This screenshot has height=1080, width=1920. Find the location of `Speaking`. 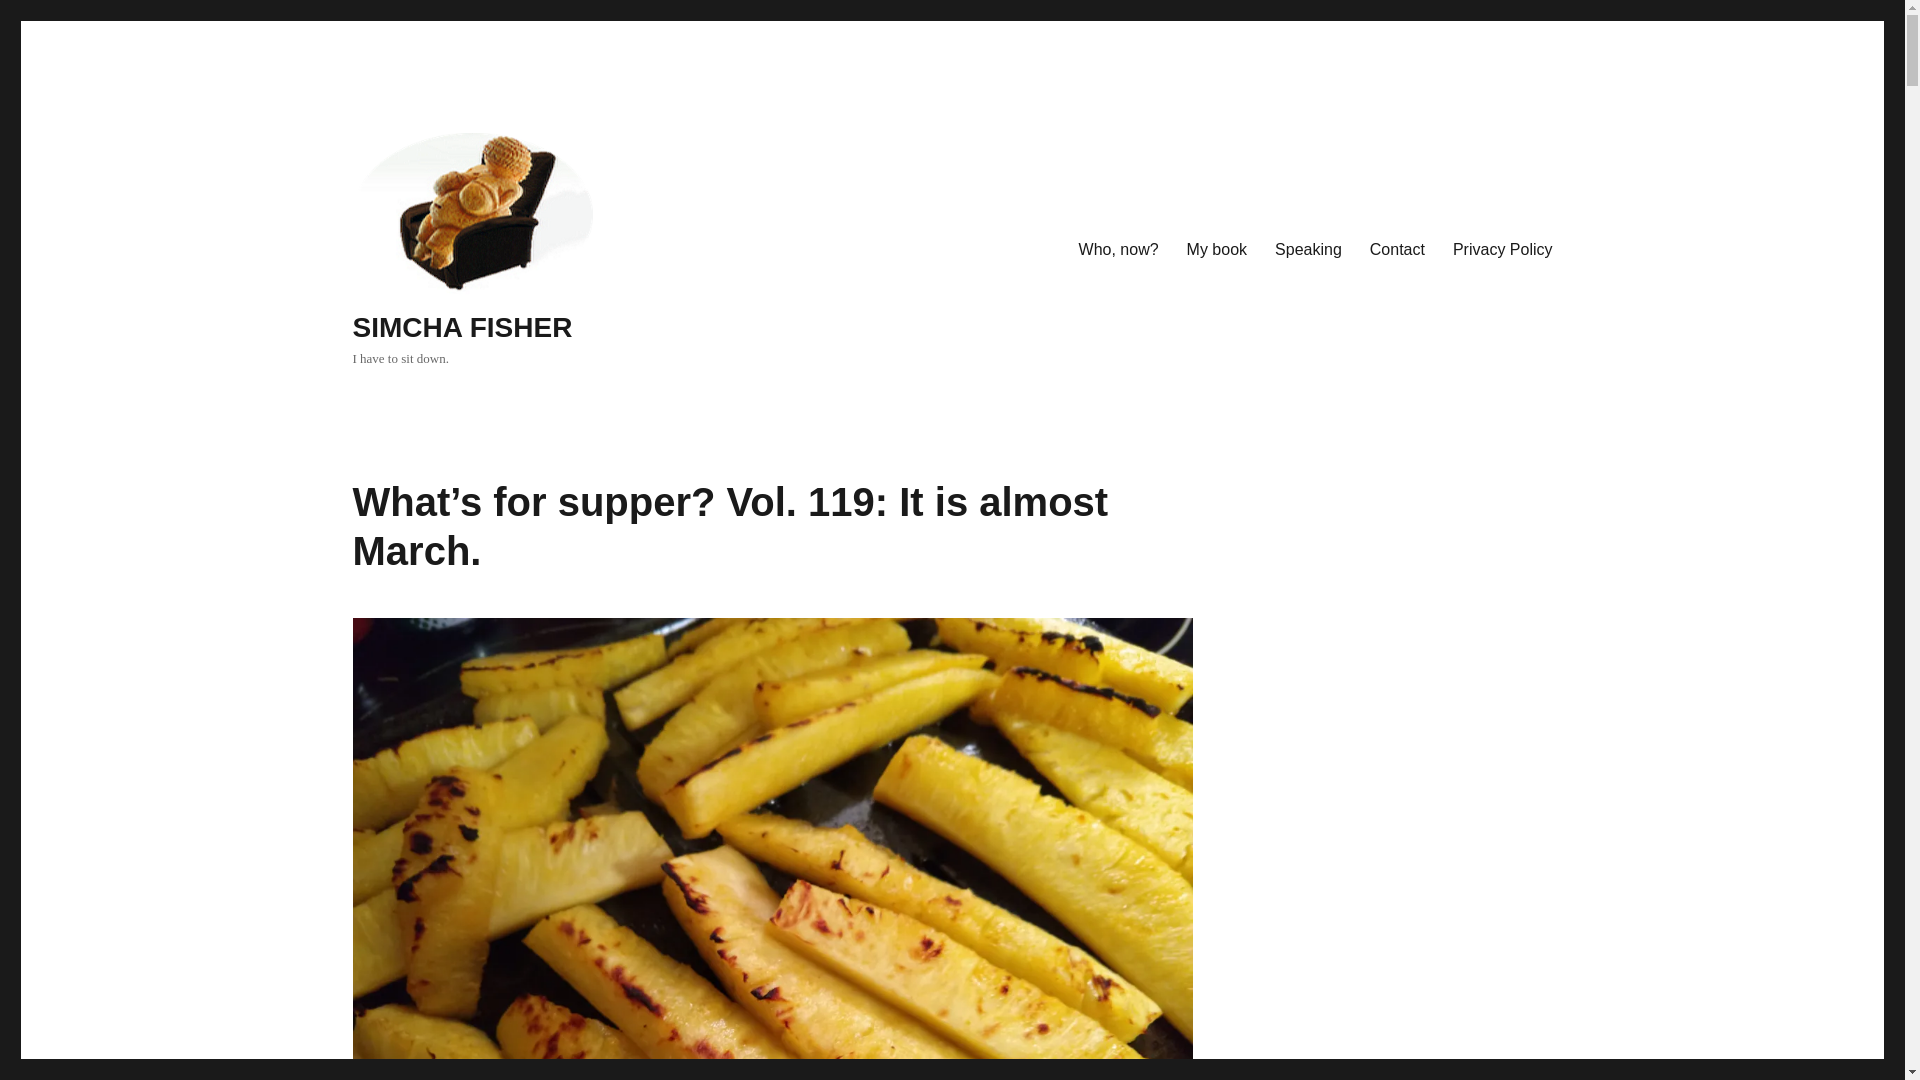

Speaking is located at coordinates (1308, 250).